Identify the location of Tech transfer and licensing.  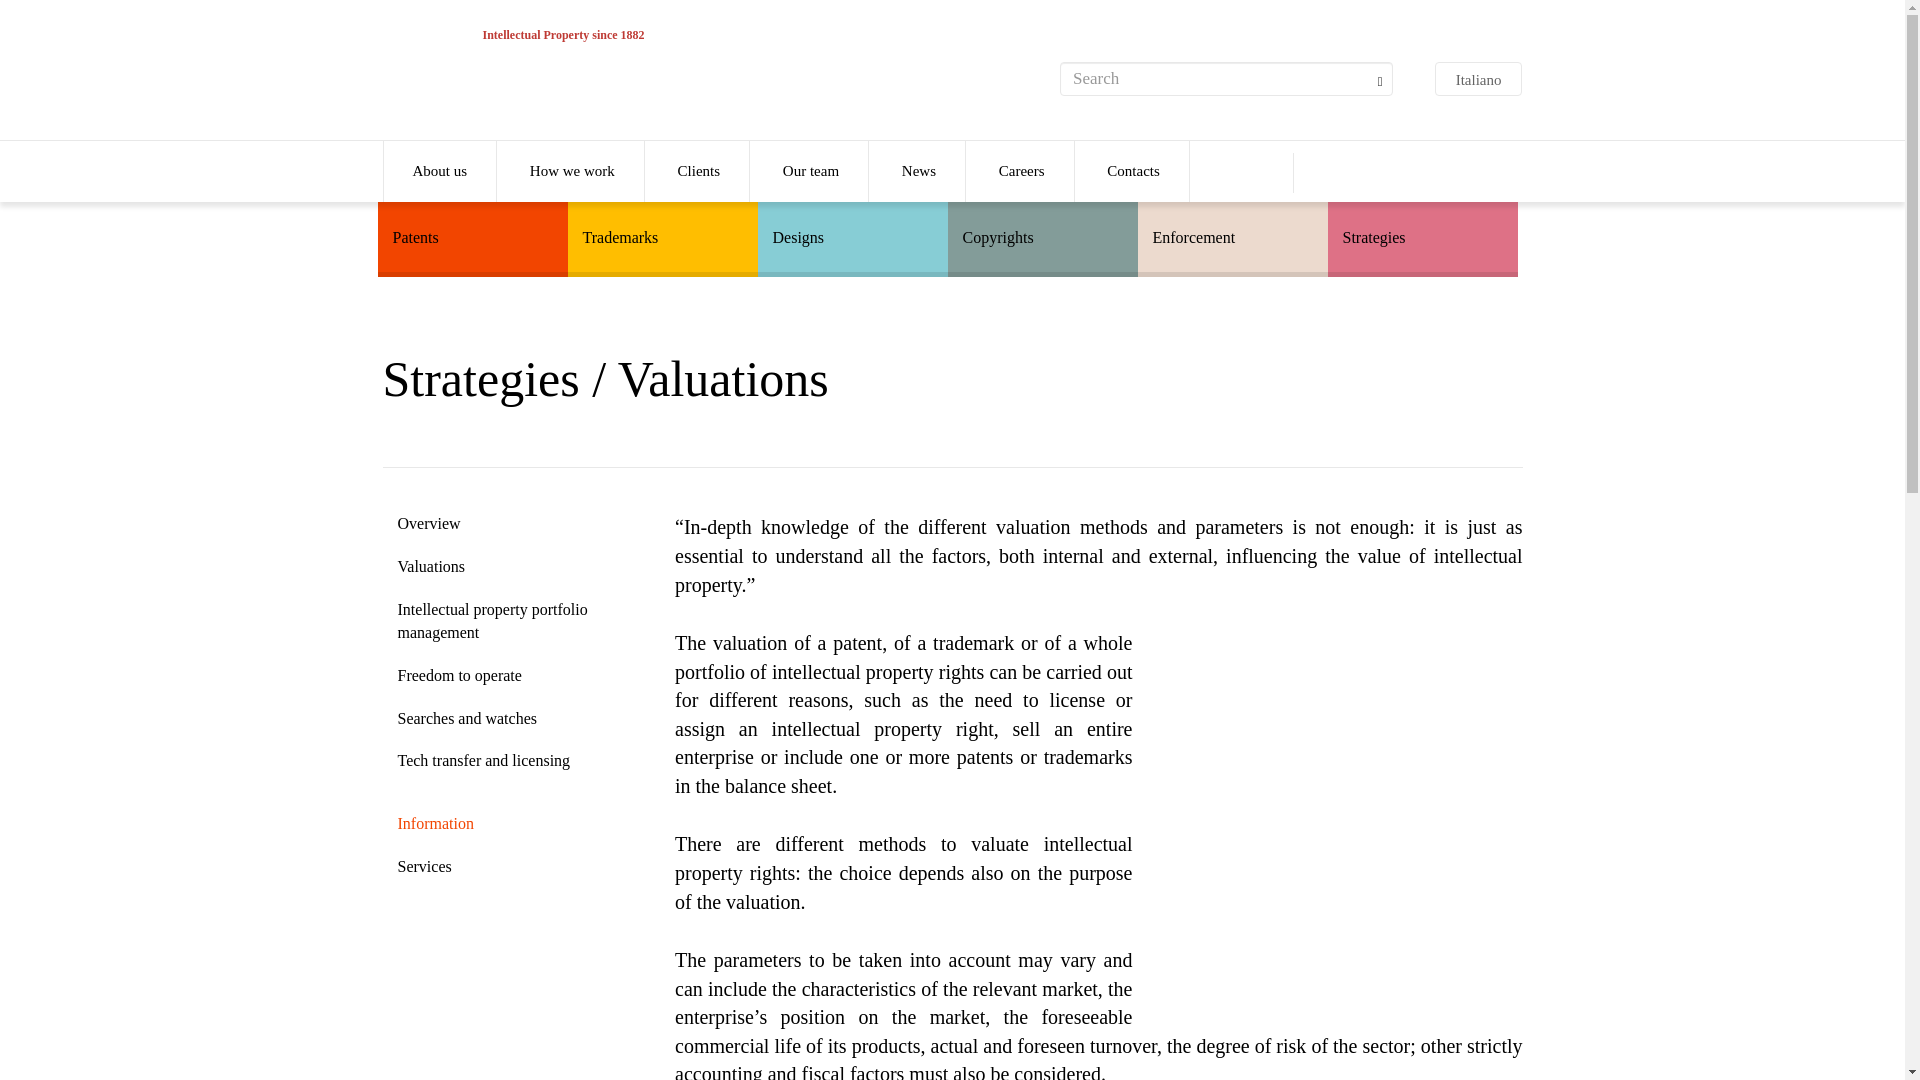
(514, 761).